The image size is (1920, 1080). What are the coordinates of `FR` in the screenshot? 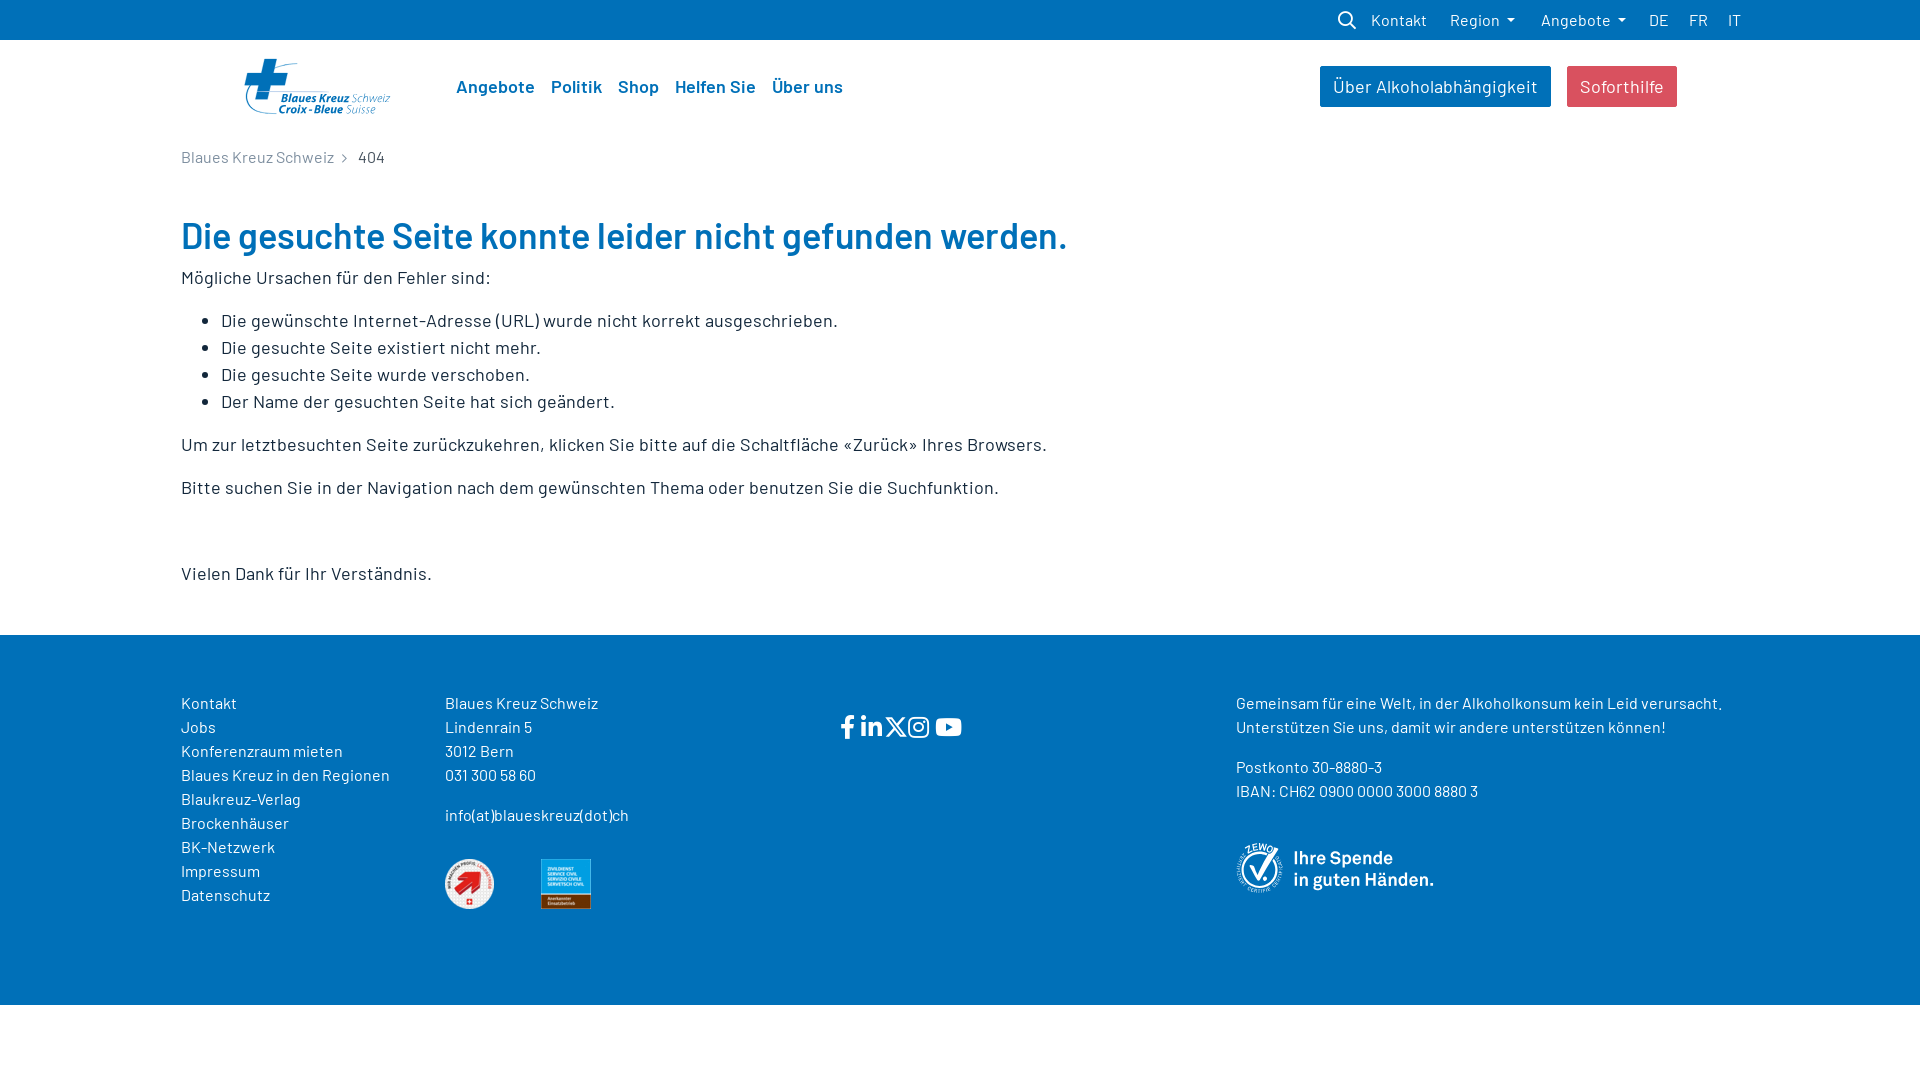 It's located at (1698, 20).